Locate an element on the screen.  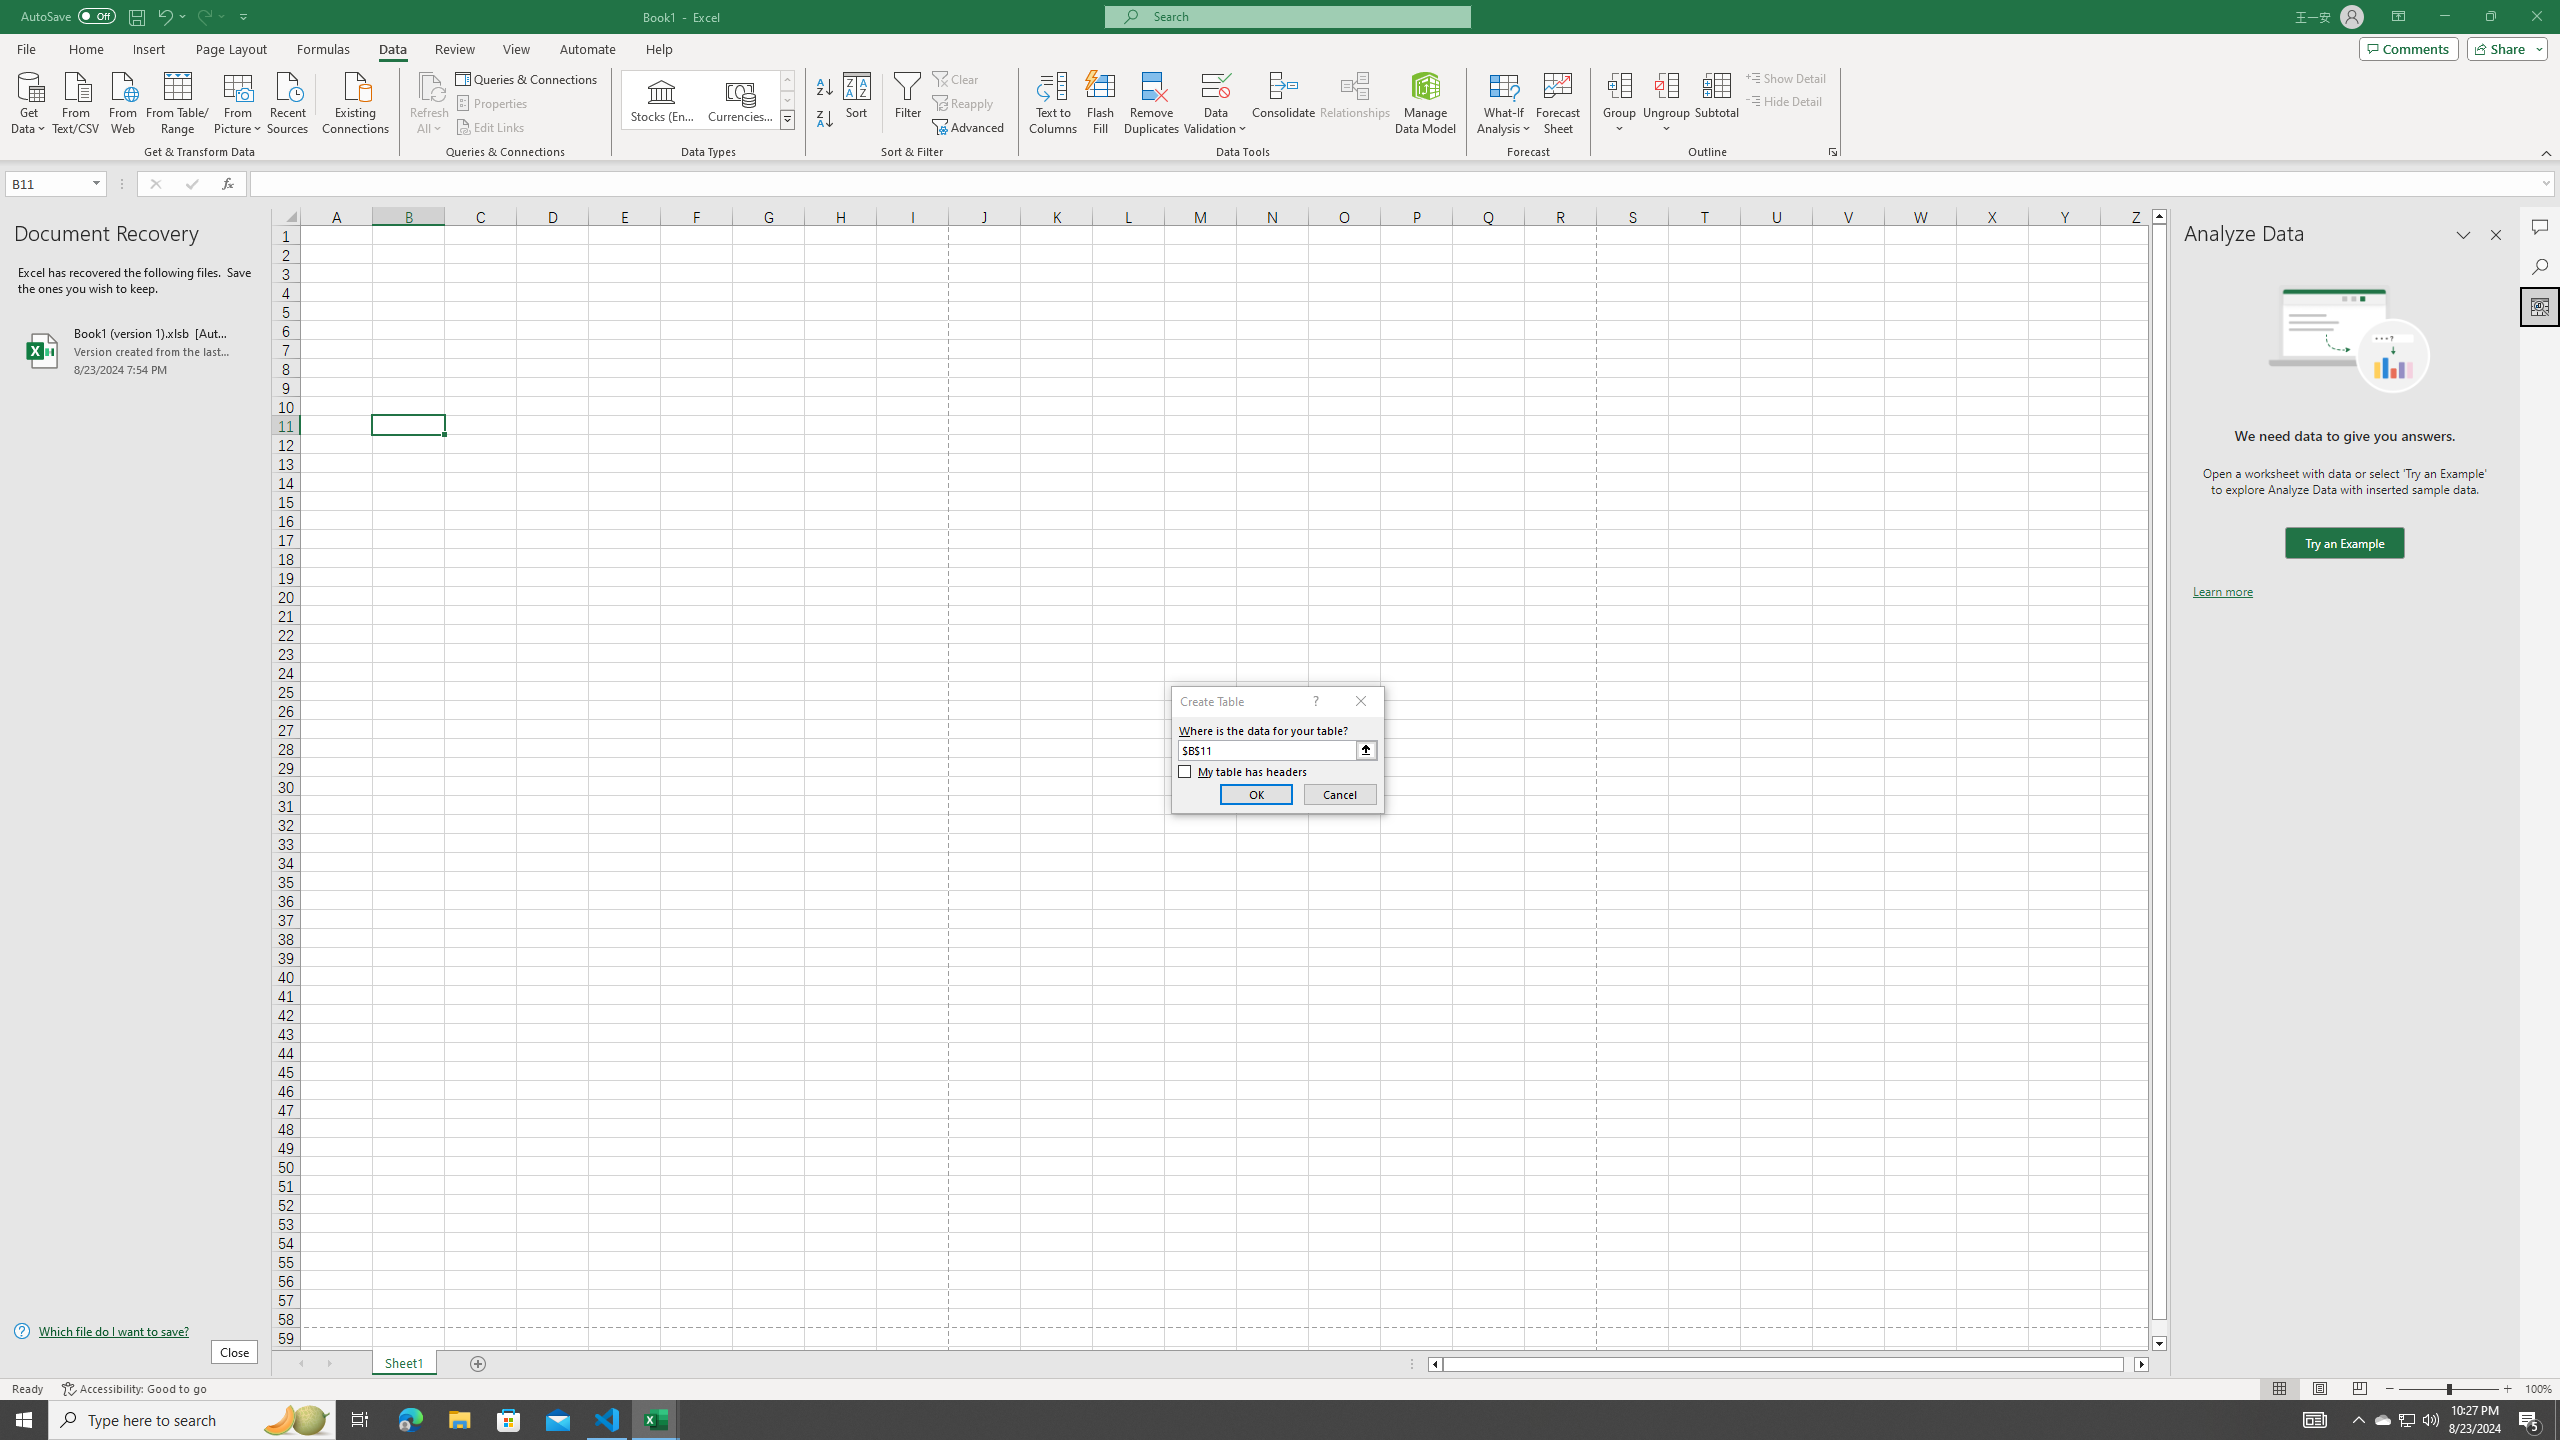
Data Types is located at coordinates (788, 119).